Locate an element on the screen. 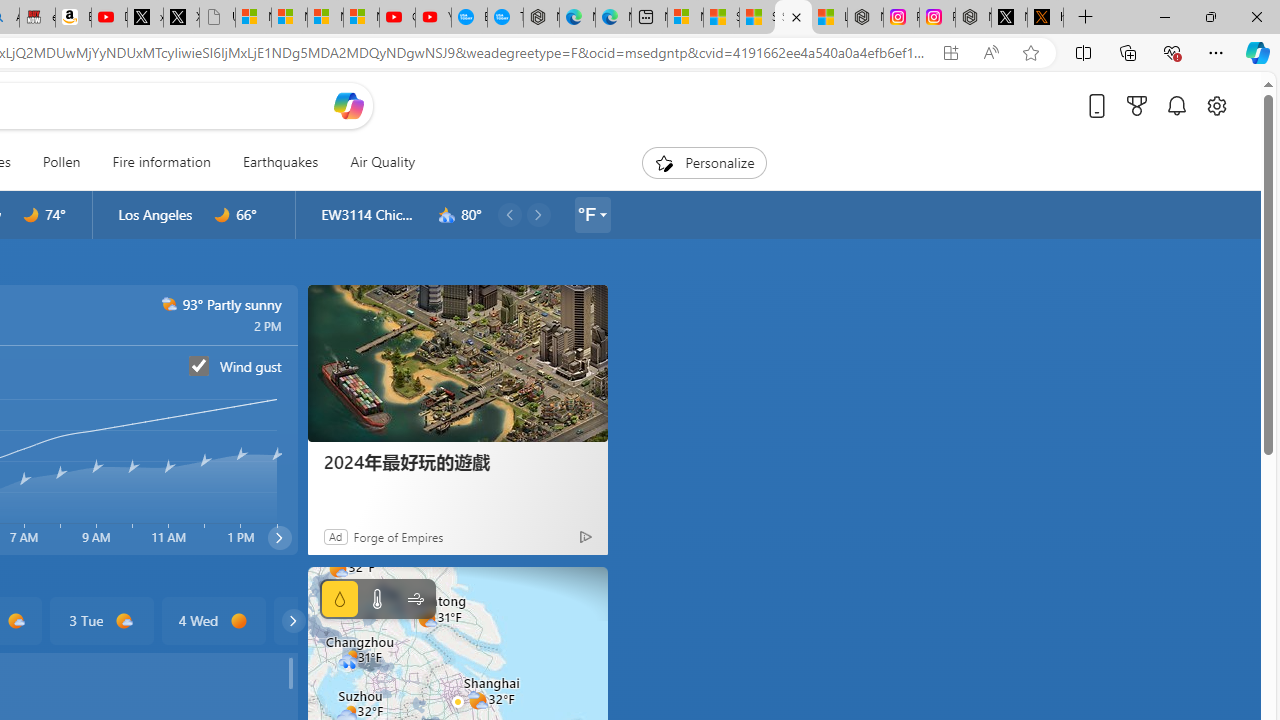 This screenshot has width=1280, height=720. Day 1: Arriving in Yemen (surreal to be here) - YouTube is located at coordinates (109, 18).